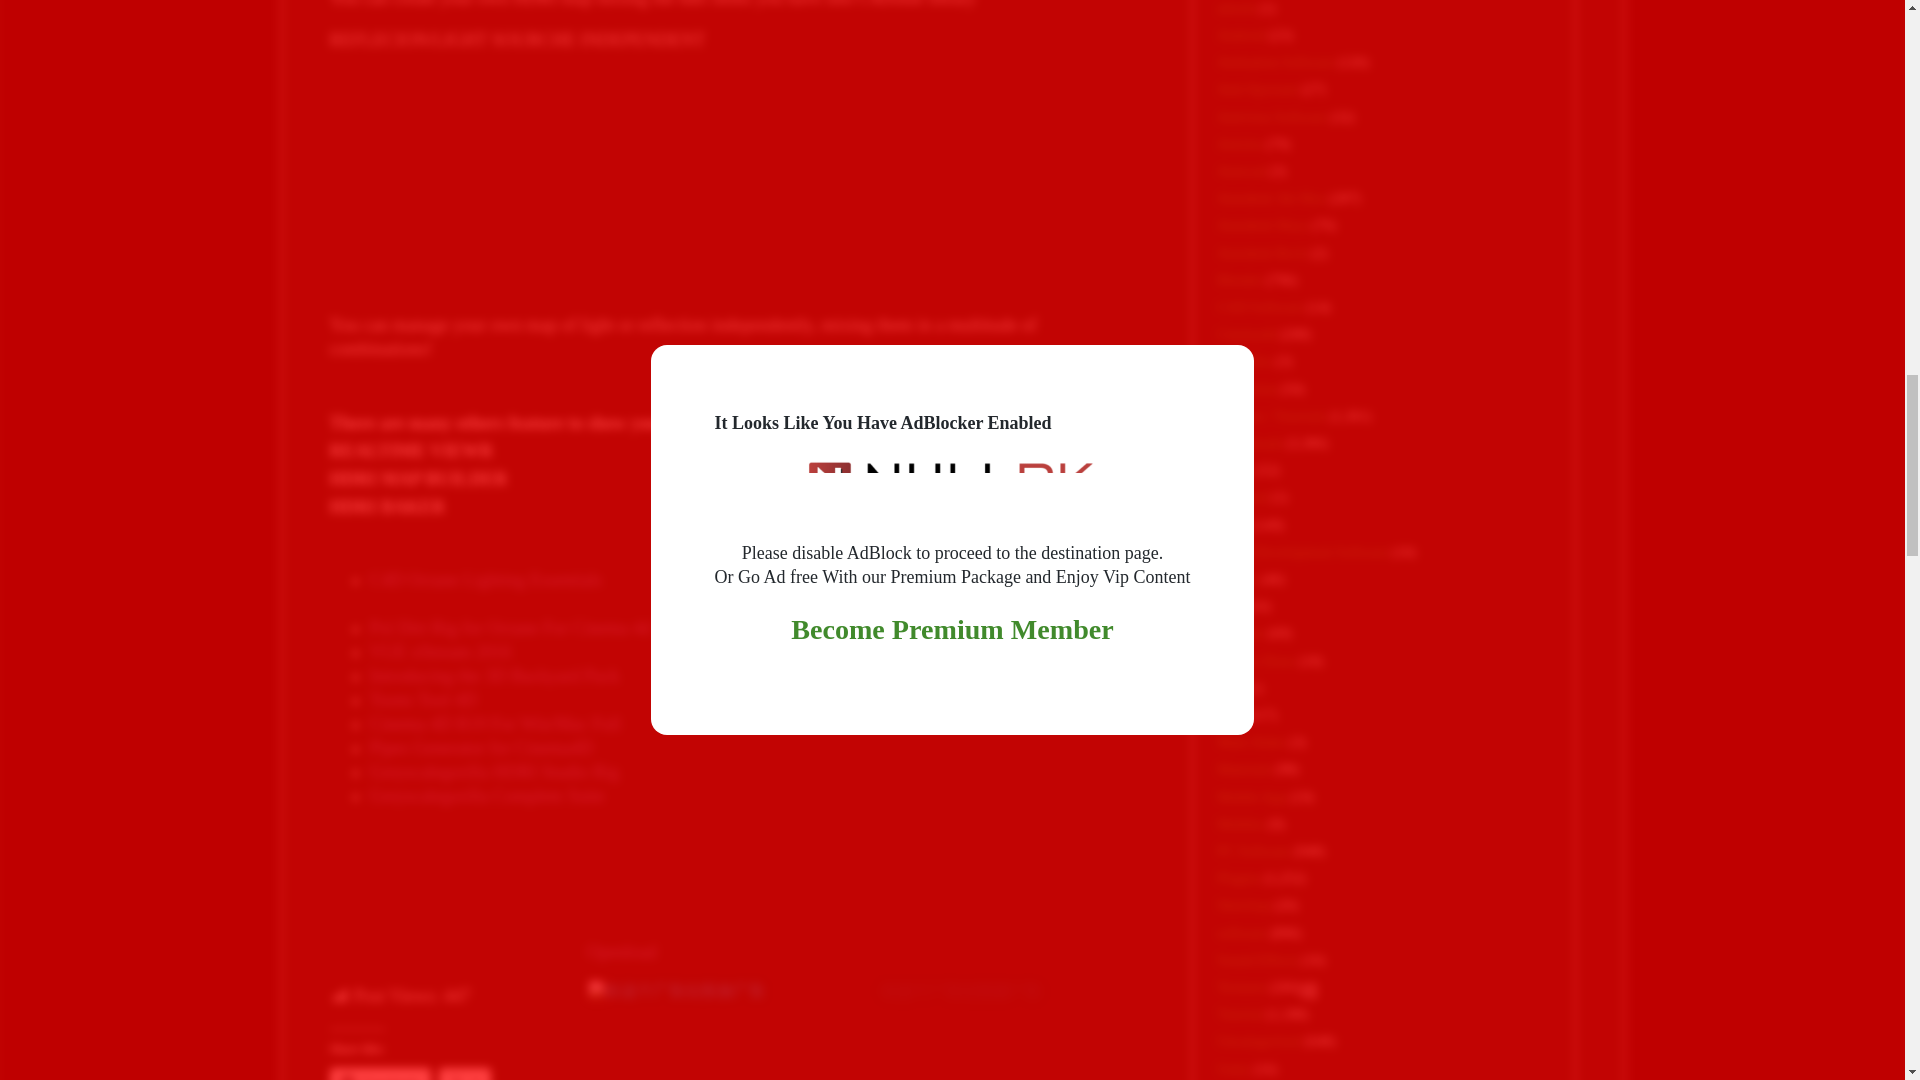 This screenshot has height=1080, width=1920. What do you see at coordinates (494, 772) in the screenshot?
I see `Greyscalegorilla HDRI Studio Rig` at bounding box center [494, 772].